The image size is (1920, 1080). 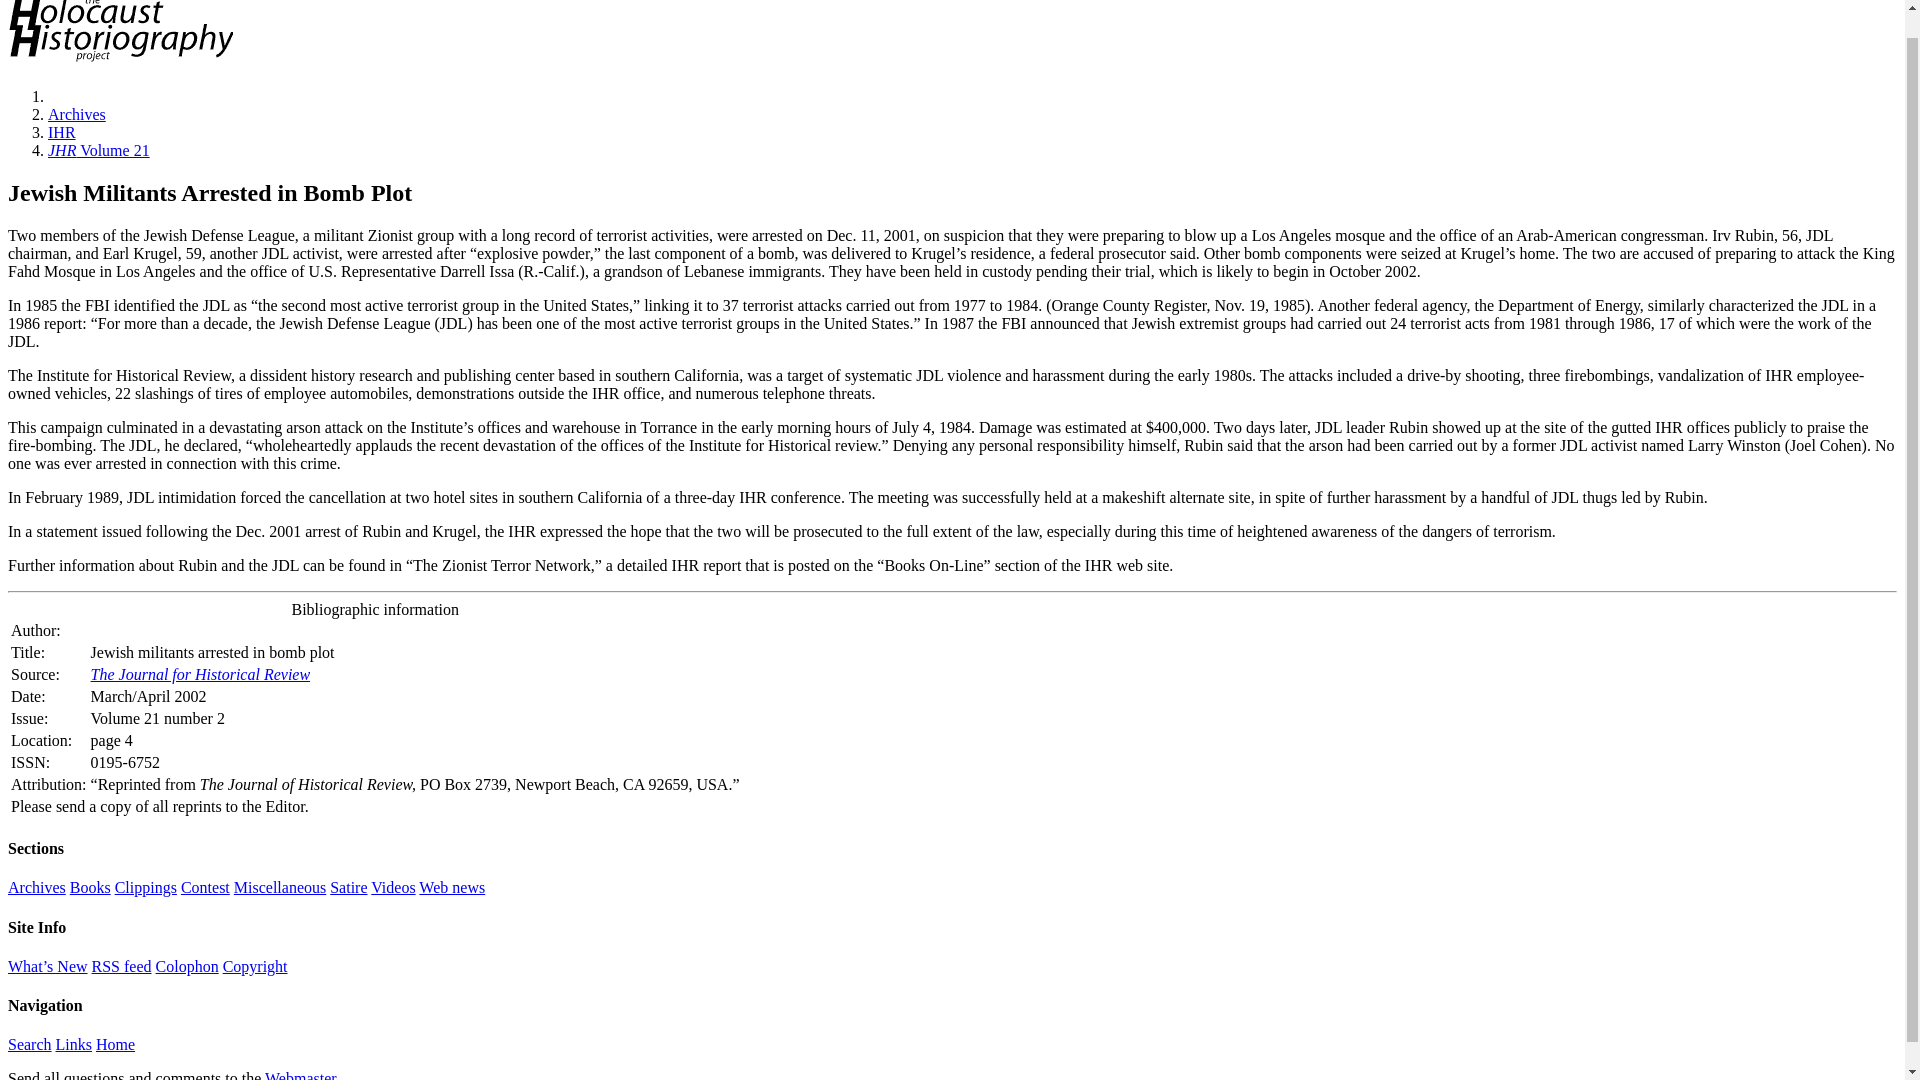 What do you see at coordinates (205, 888) in the screenshot?
I see `Contest` at bounding box center [205, 888].